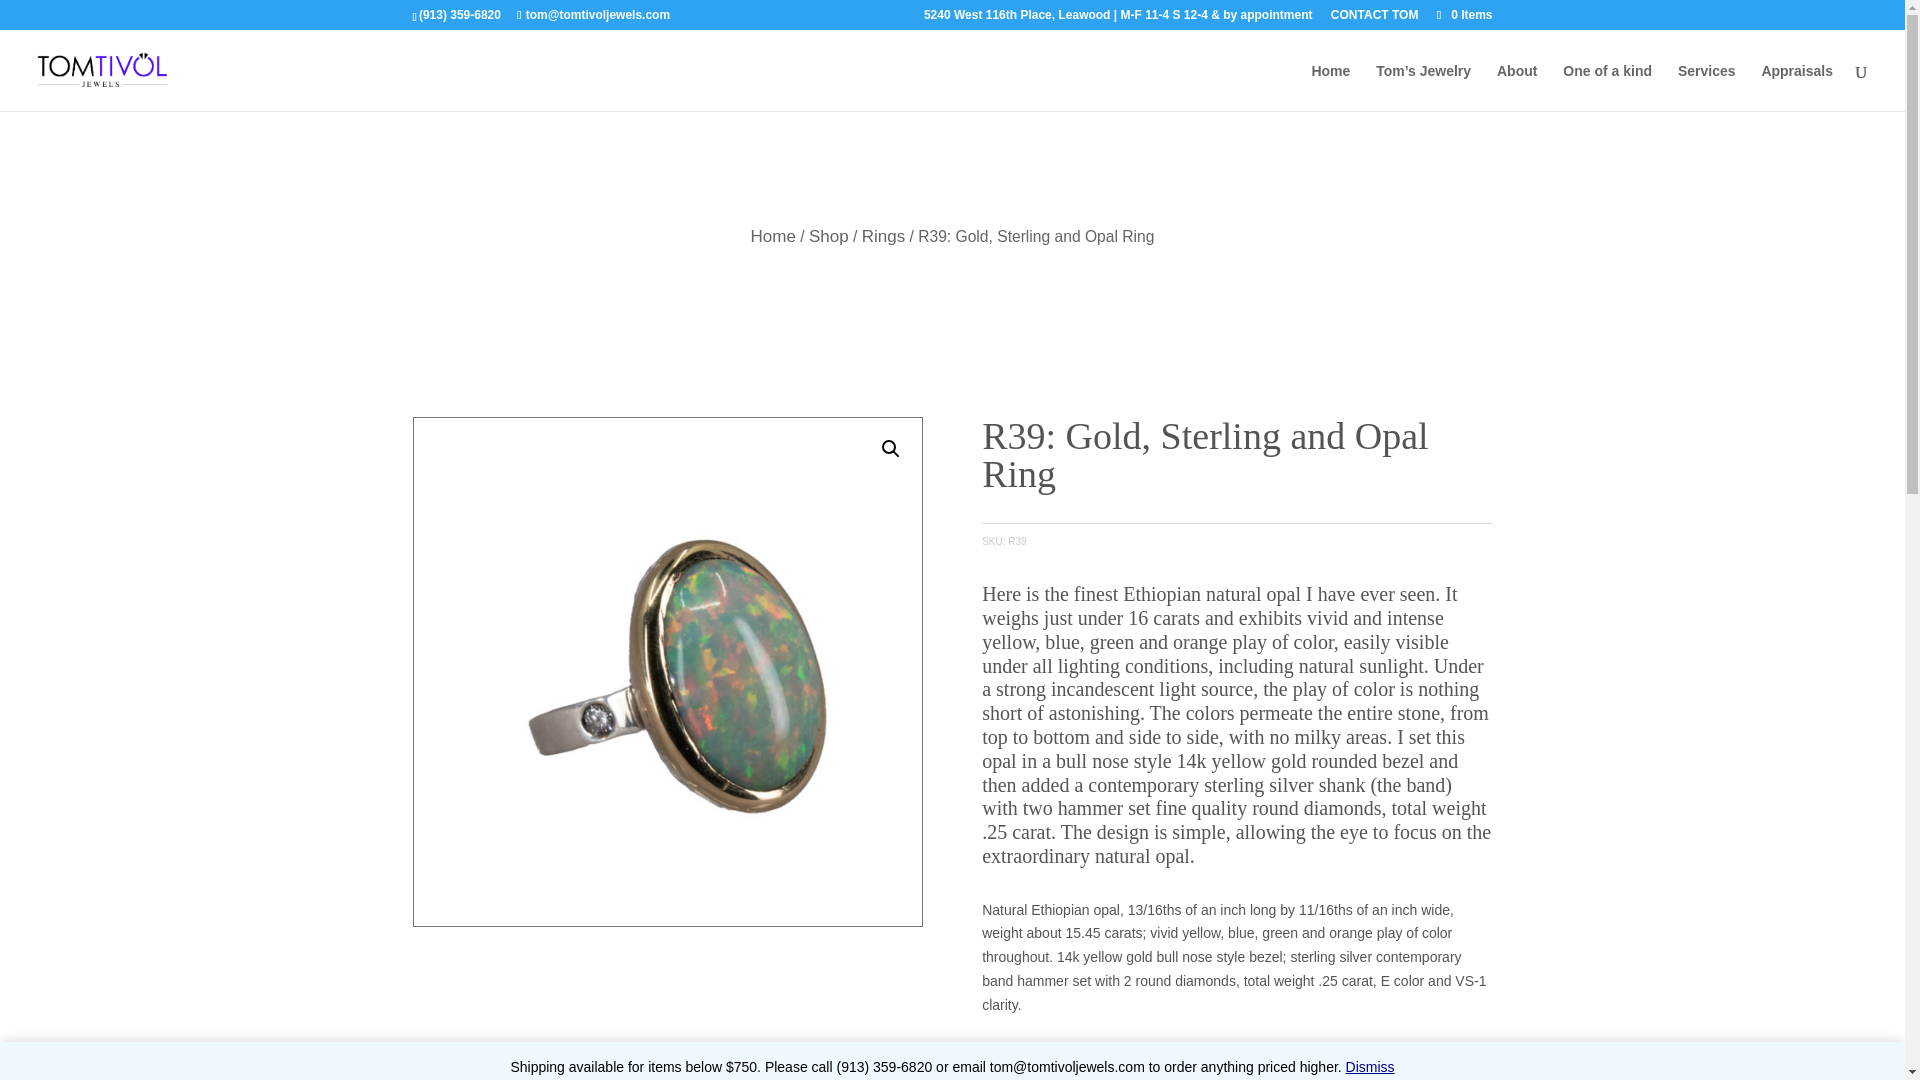 The width and height of the screenshot is (1920, 1080). Describe the element at coordinates (883, 236) in the screenshot. I see `Rings` at that location.